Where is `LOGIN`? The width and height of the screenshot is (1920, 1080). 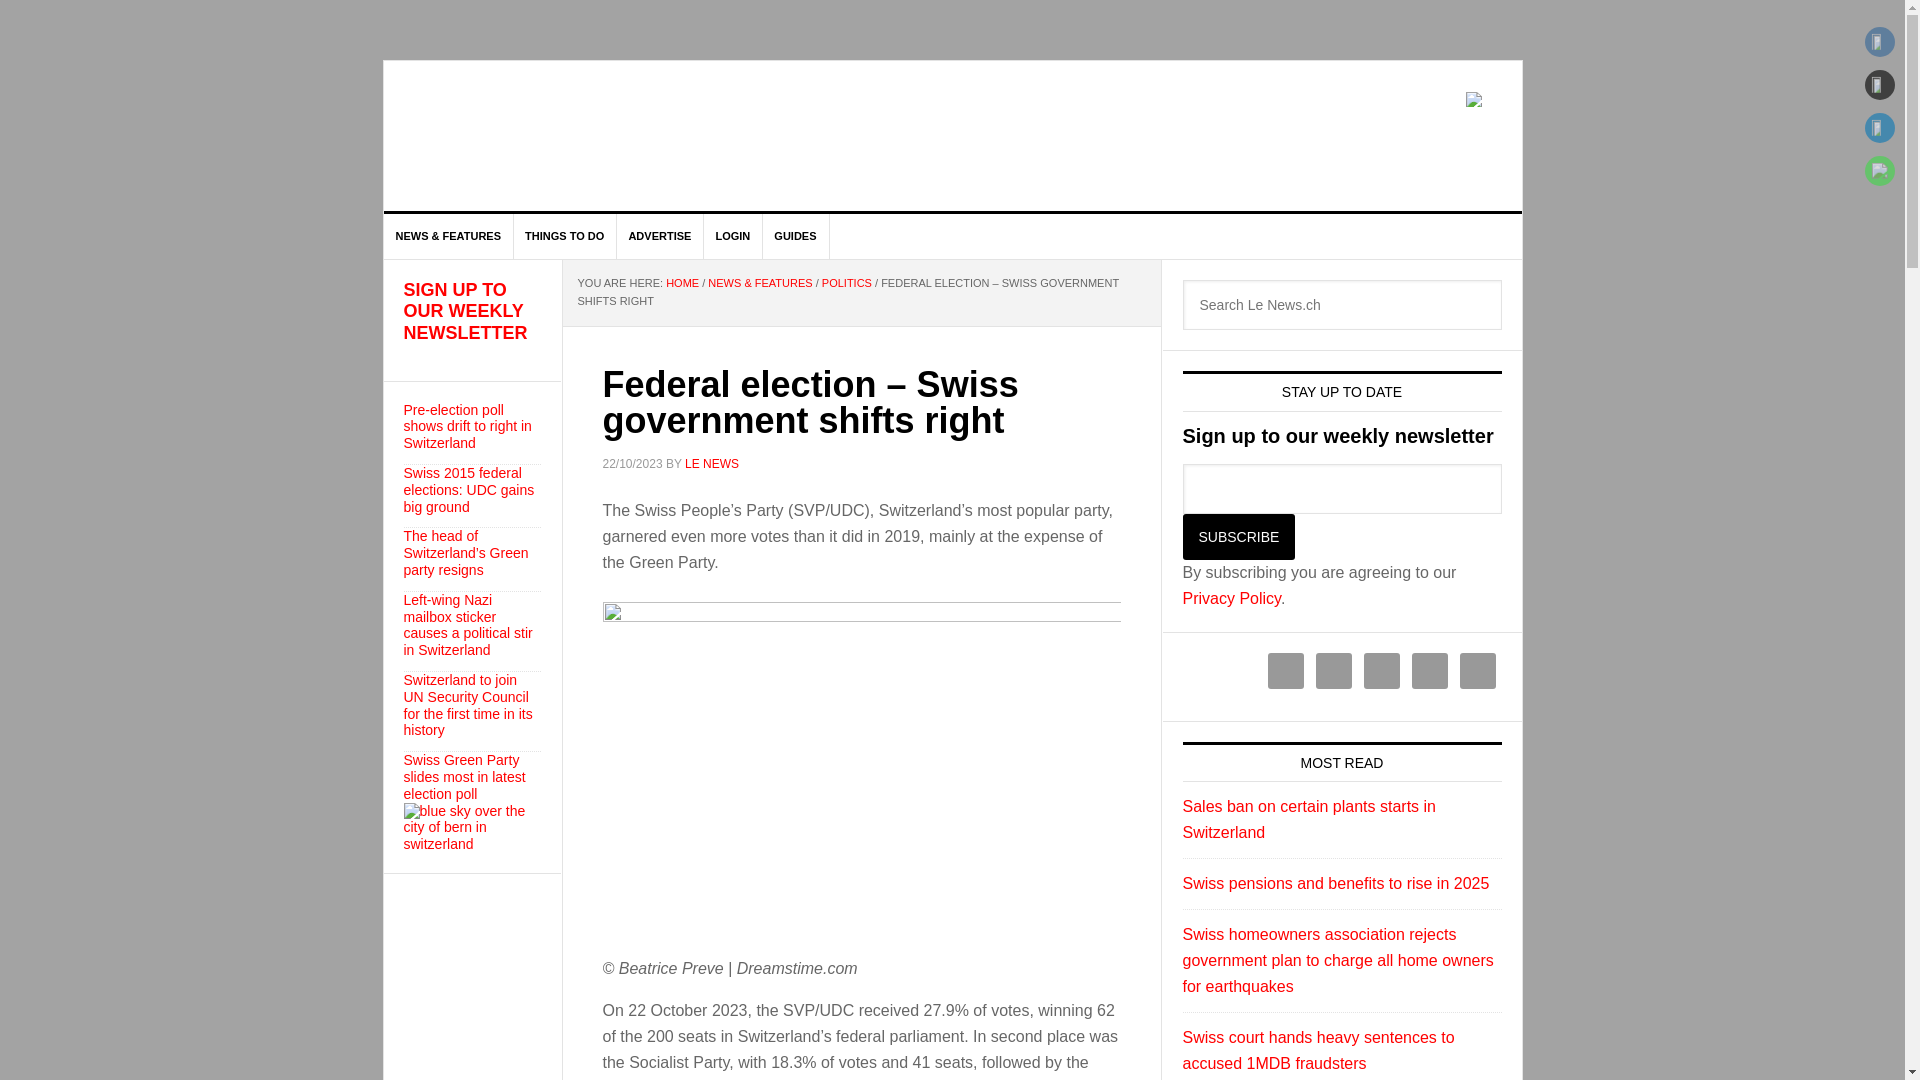 LOGIN is located at coordinates (732, 236).